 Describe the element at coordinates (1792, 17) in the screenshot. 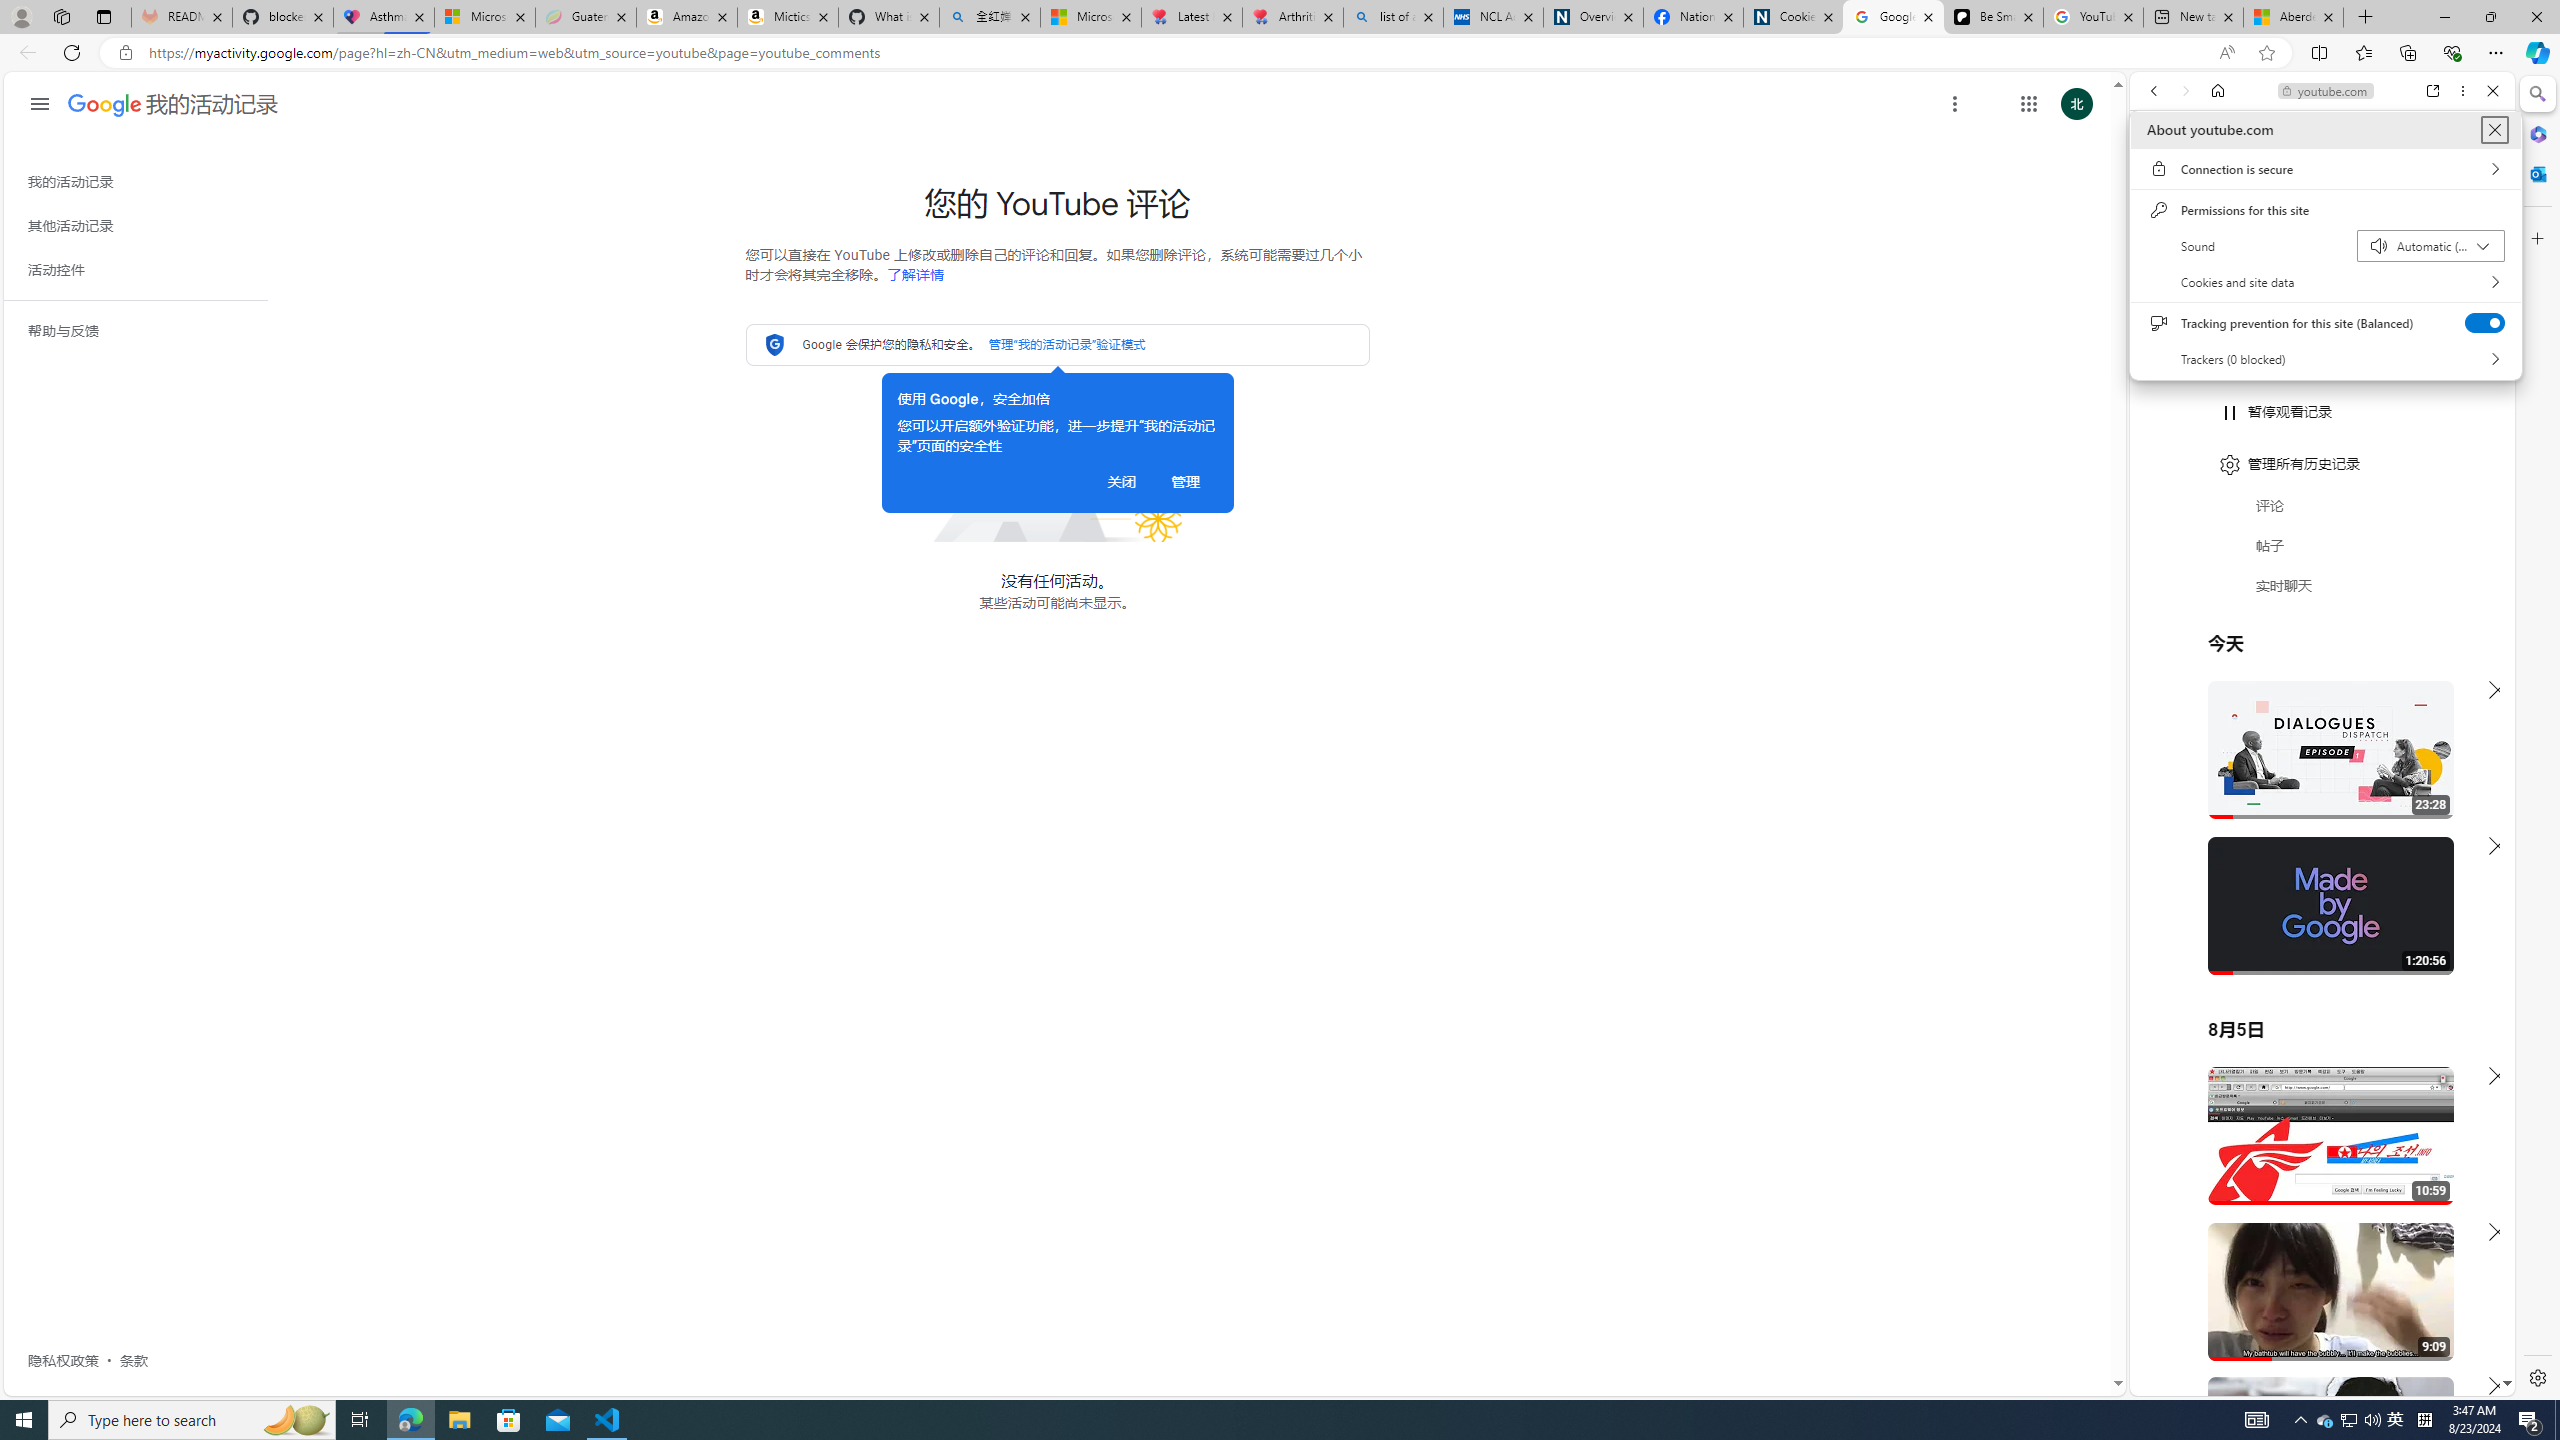

I see `Cookies` at that location.